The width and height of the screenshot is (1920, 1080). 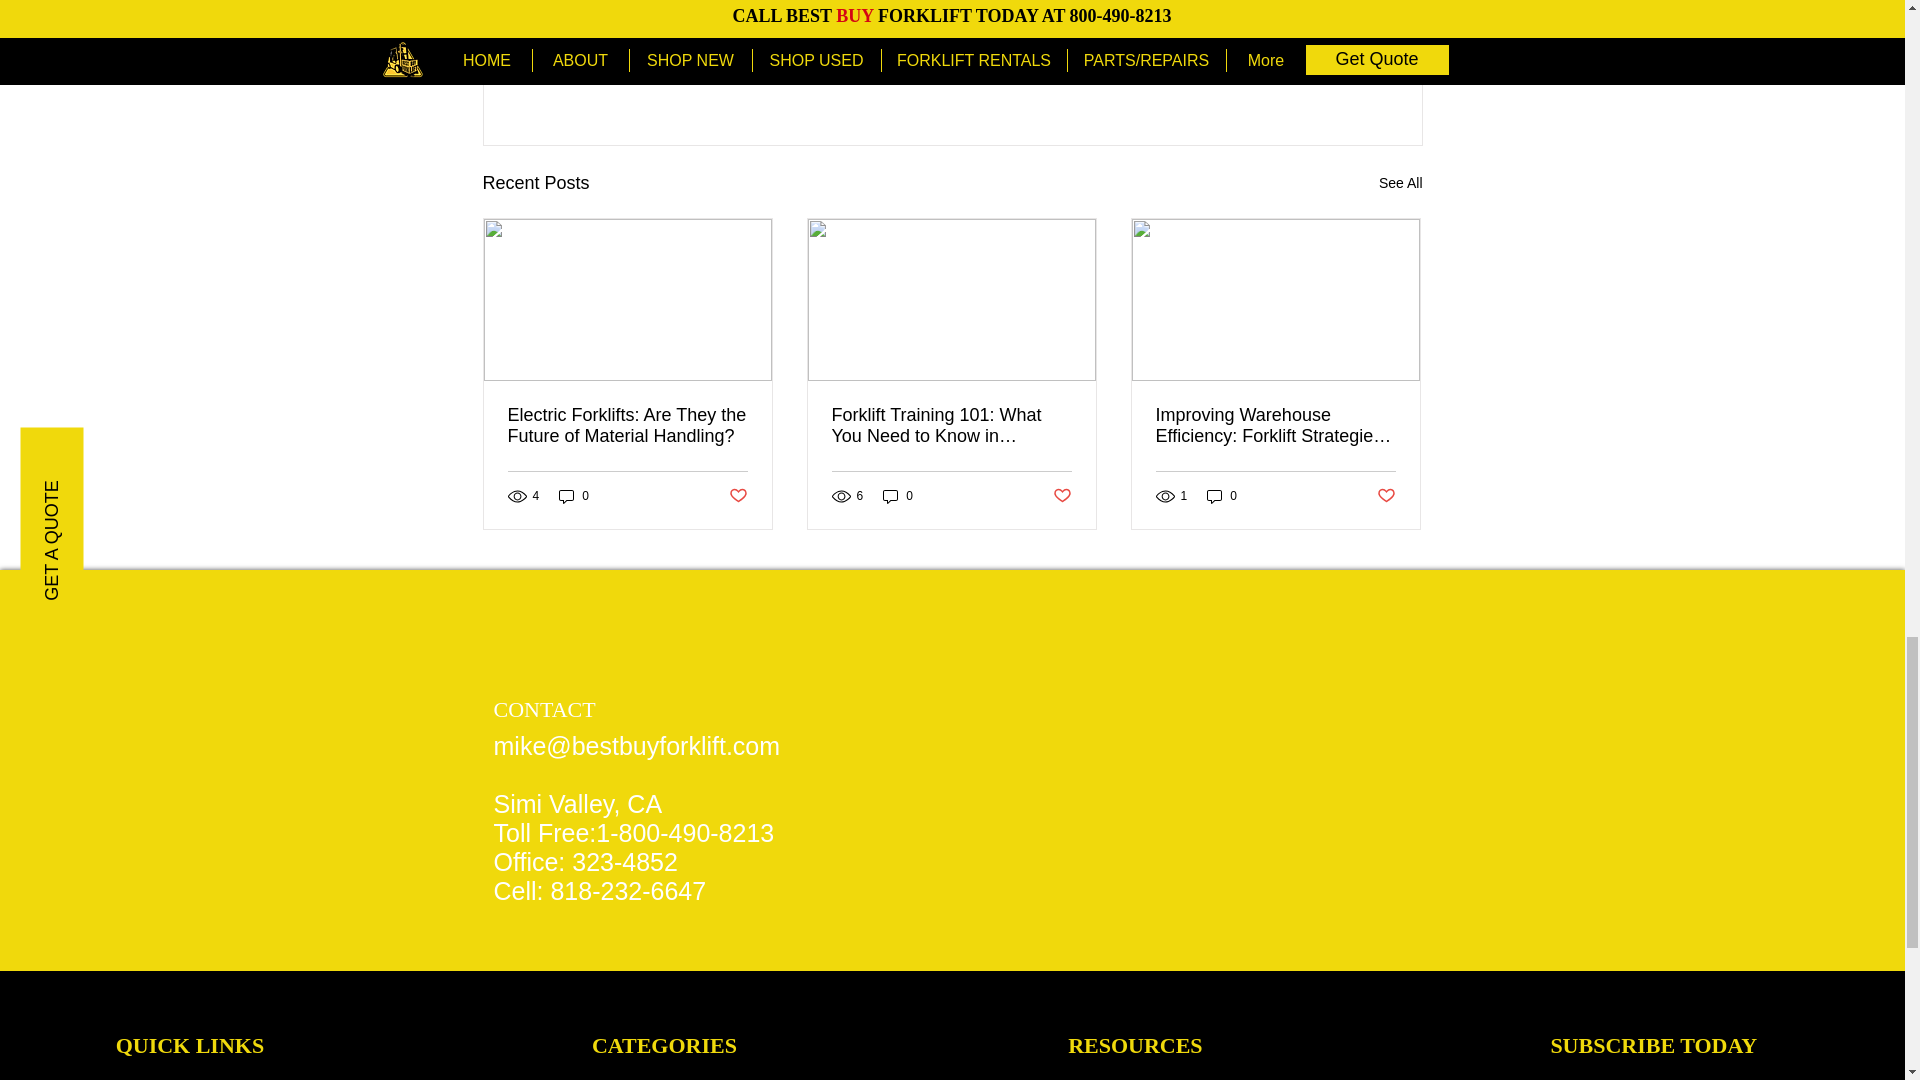 What do you see at coordinates (736, 496) in the screenshot?
I see `Post not marked as liked` at bounding box center [736, 496].